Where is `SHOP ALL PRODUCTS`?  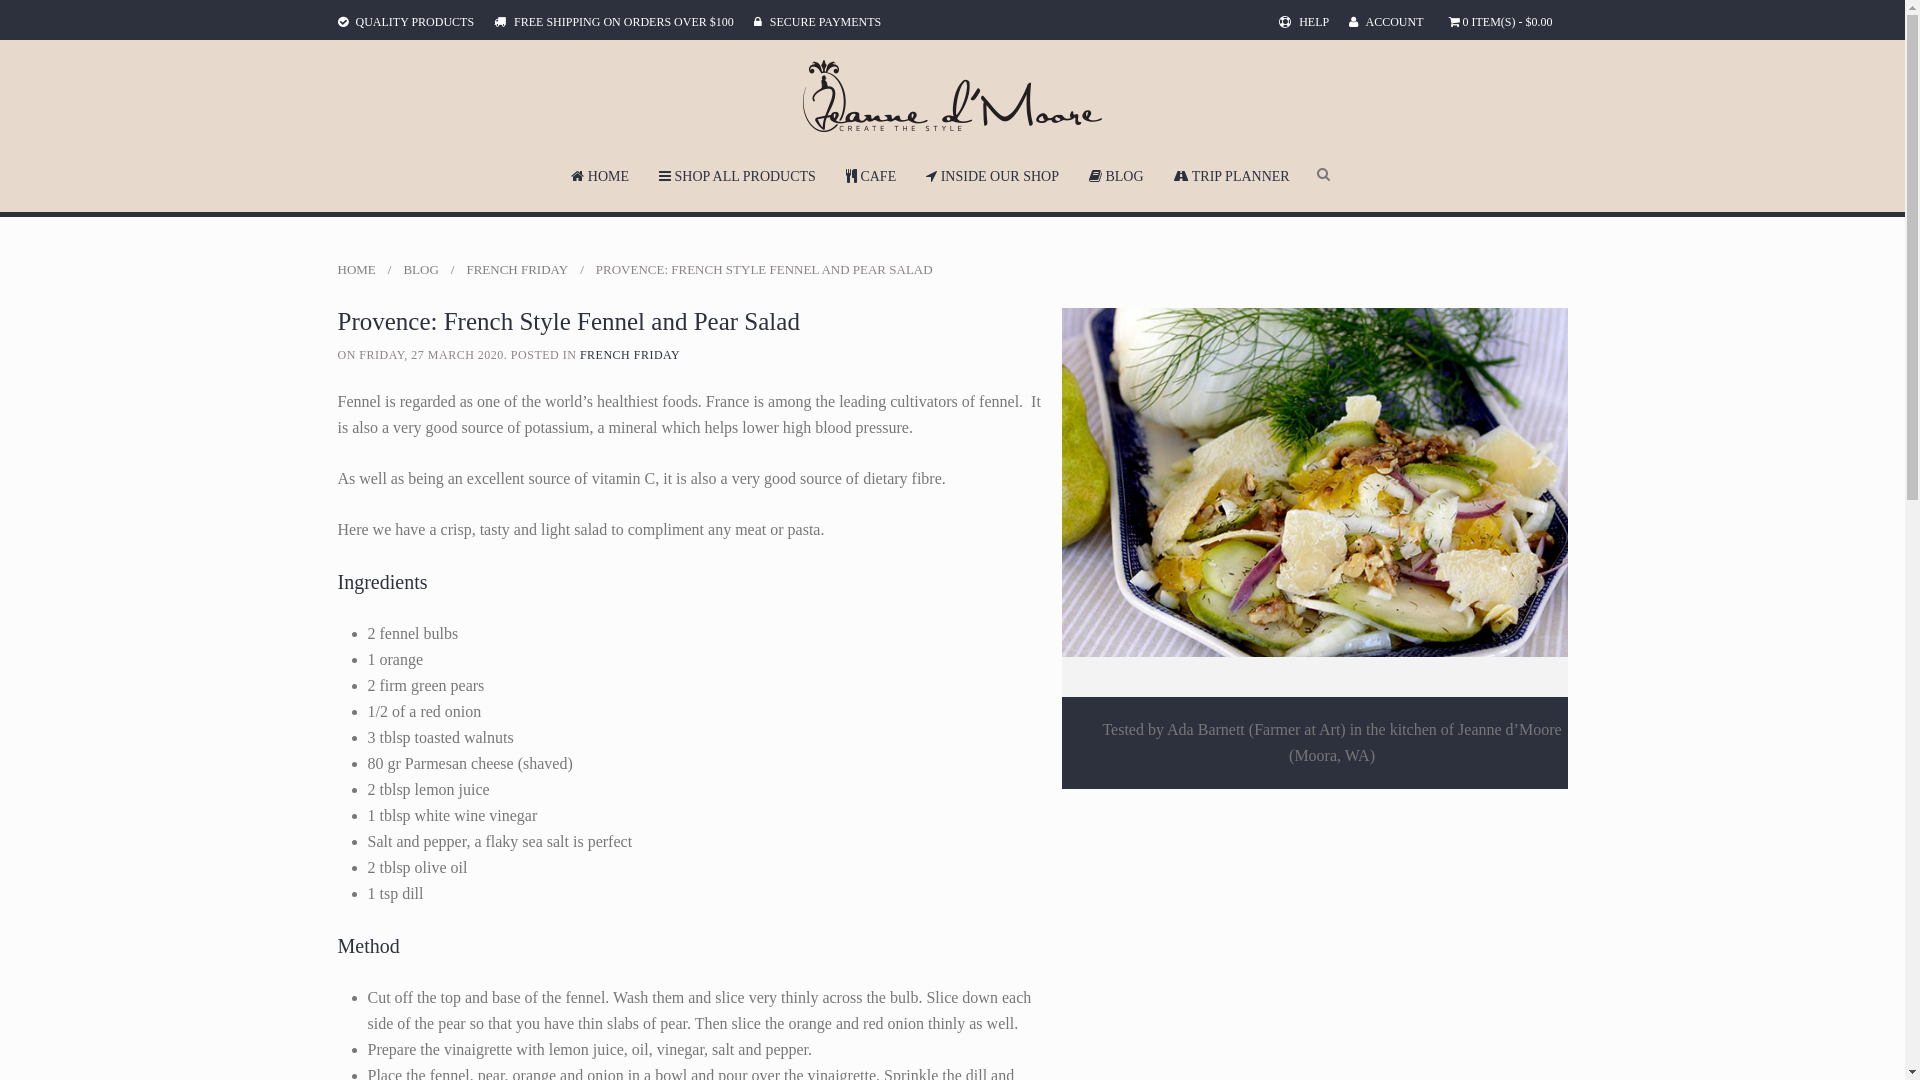
SHOP ALL PRODUCTS is located at coordinates (738, 172).